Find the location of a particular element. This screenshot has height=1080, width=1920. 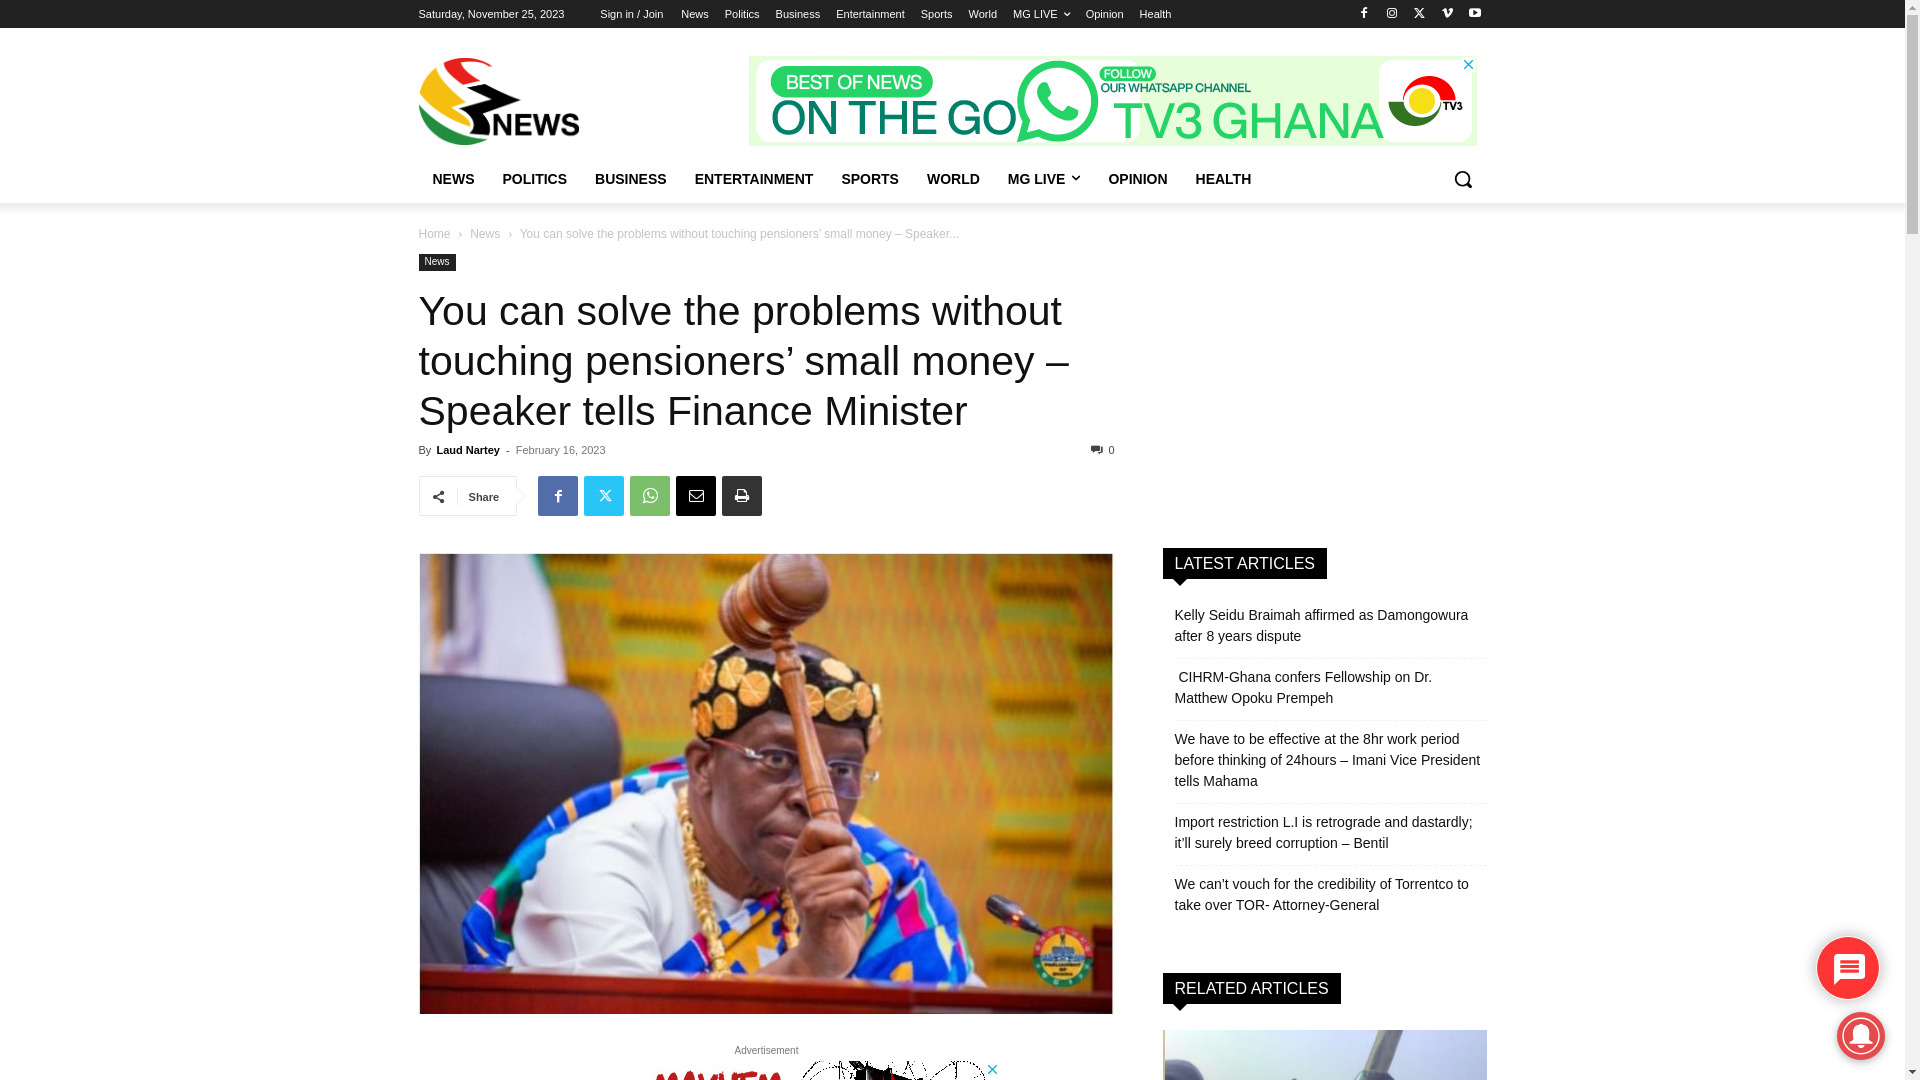

Speaker Alban Bagbin gavel is located at coordinates (766, 784).